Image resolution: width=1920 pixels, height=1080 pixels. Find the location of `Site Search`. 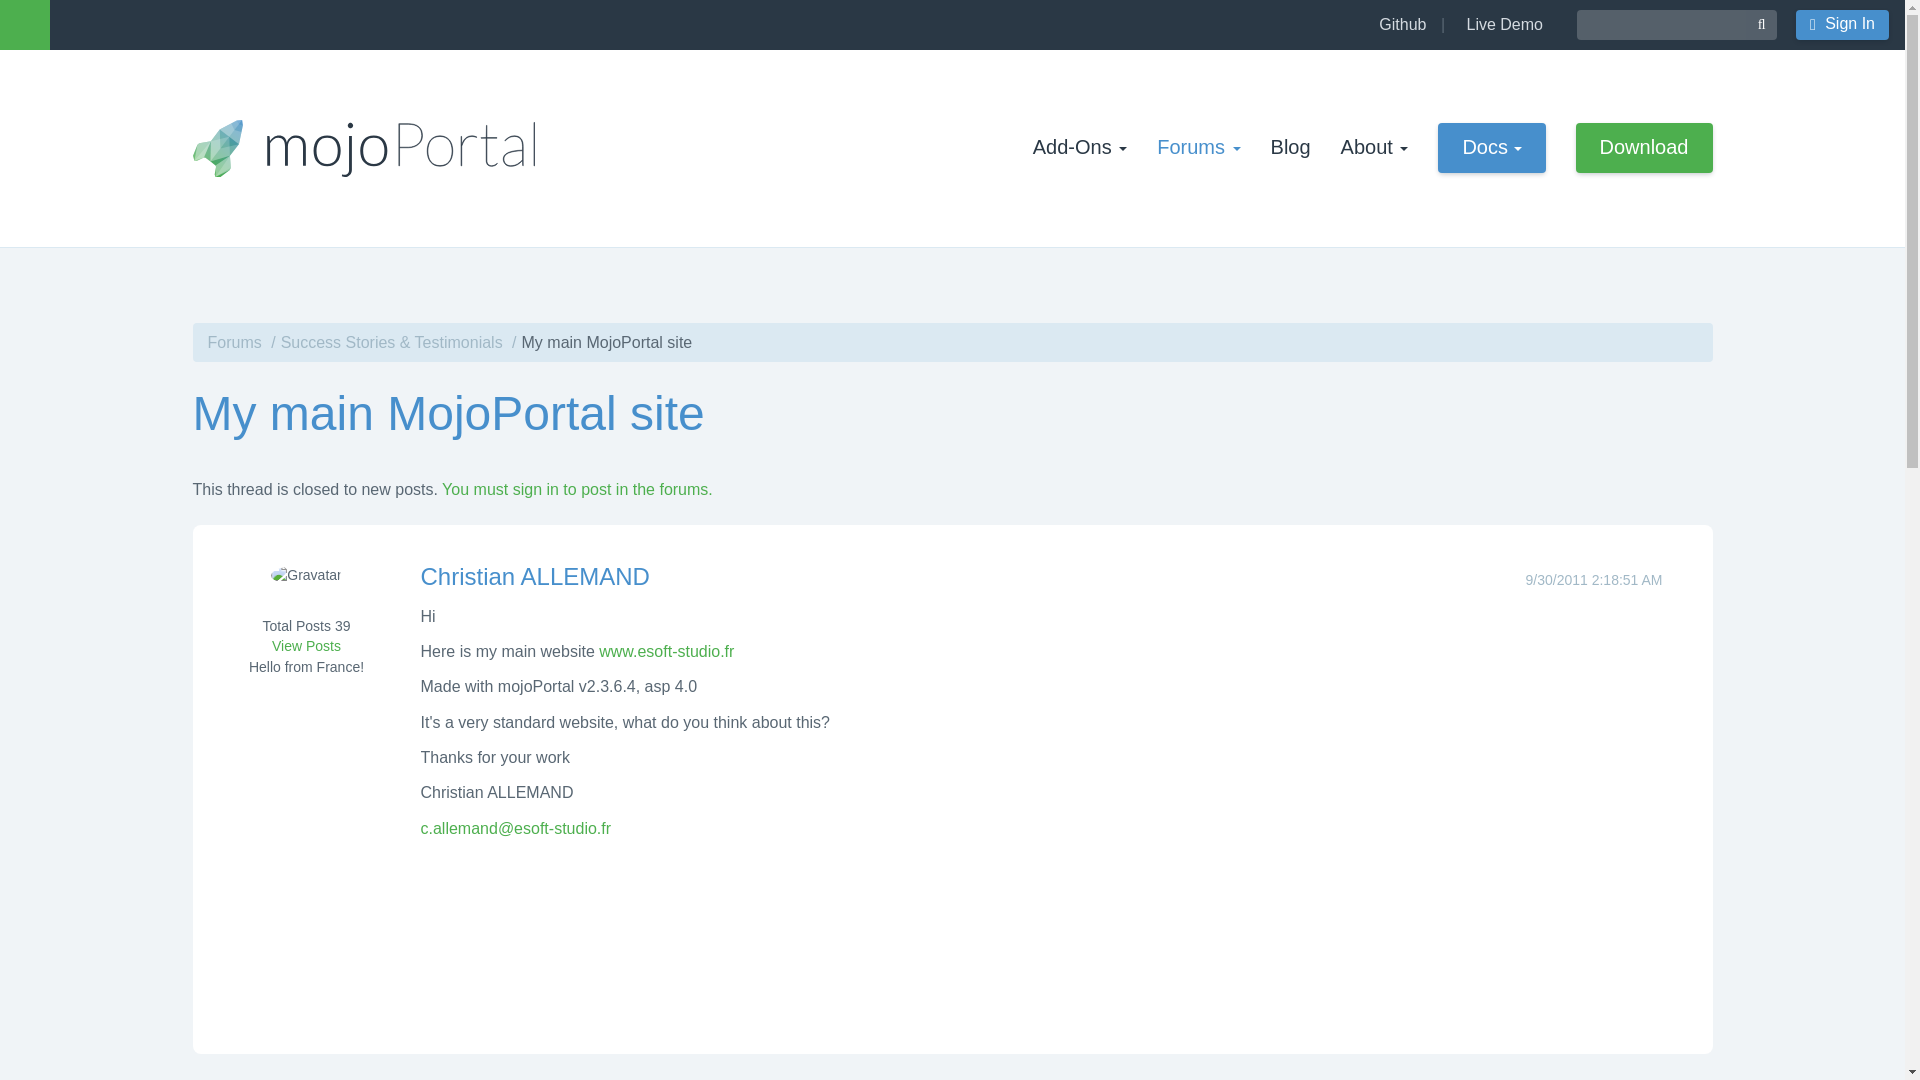

Site Search is located at coordinates (1660, 24).